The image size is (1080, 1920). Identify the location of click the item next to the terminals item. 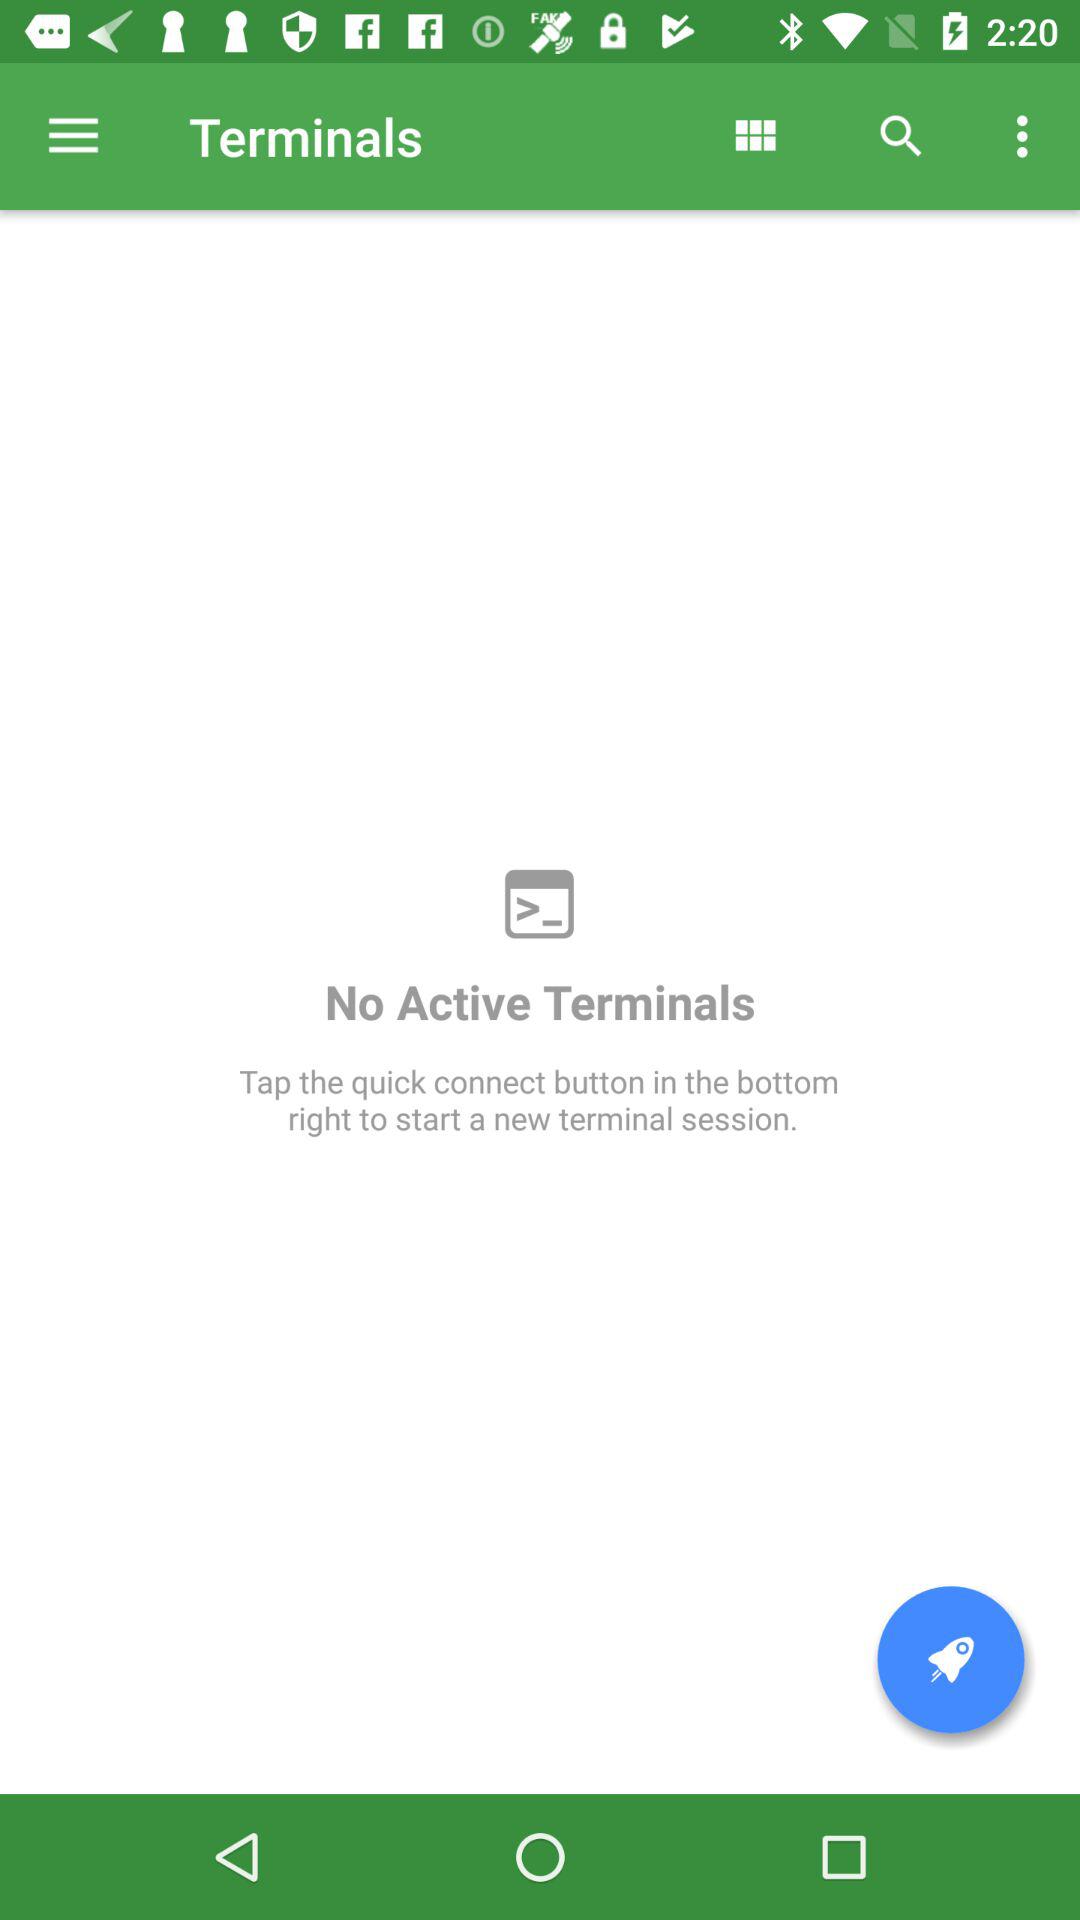
(754, 136).